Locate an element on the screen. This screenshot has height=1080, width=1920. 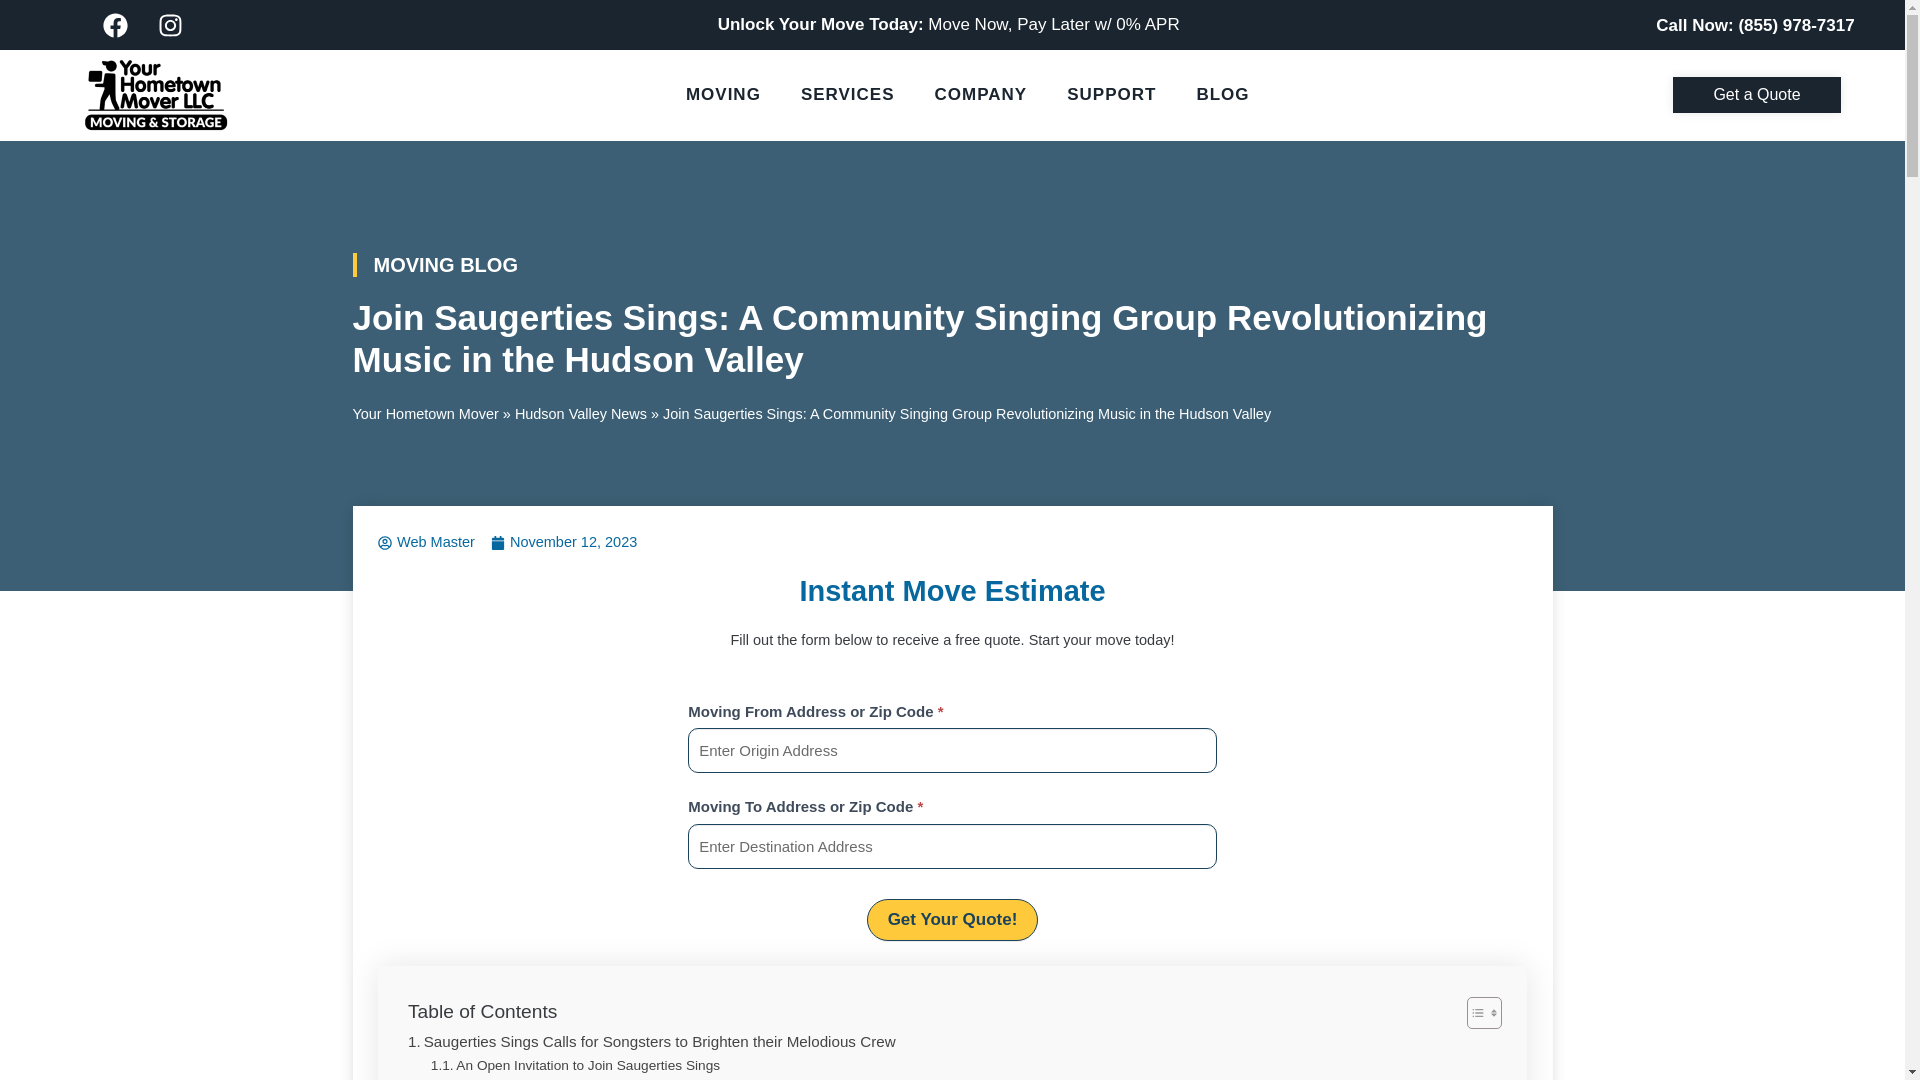
SERVICES is located at coordinates (848, 94).